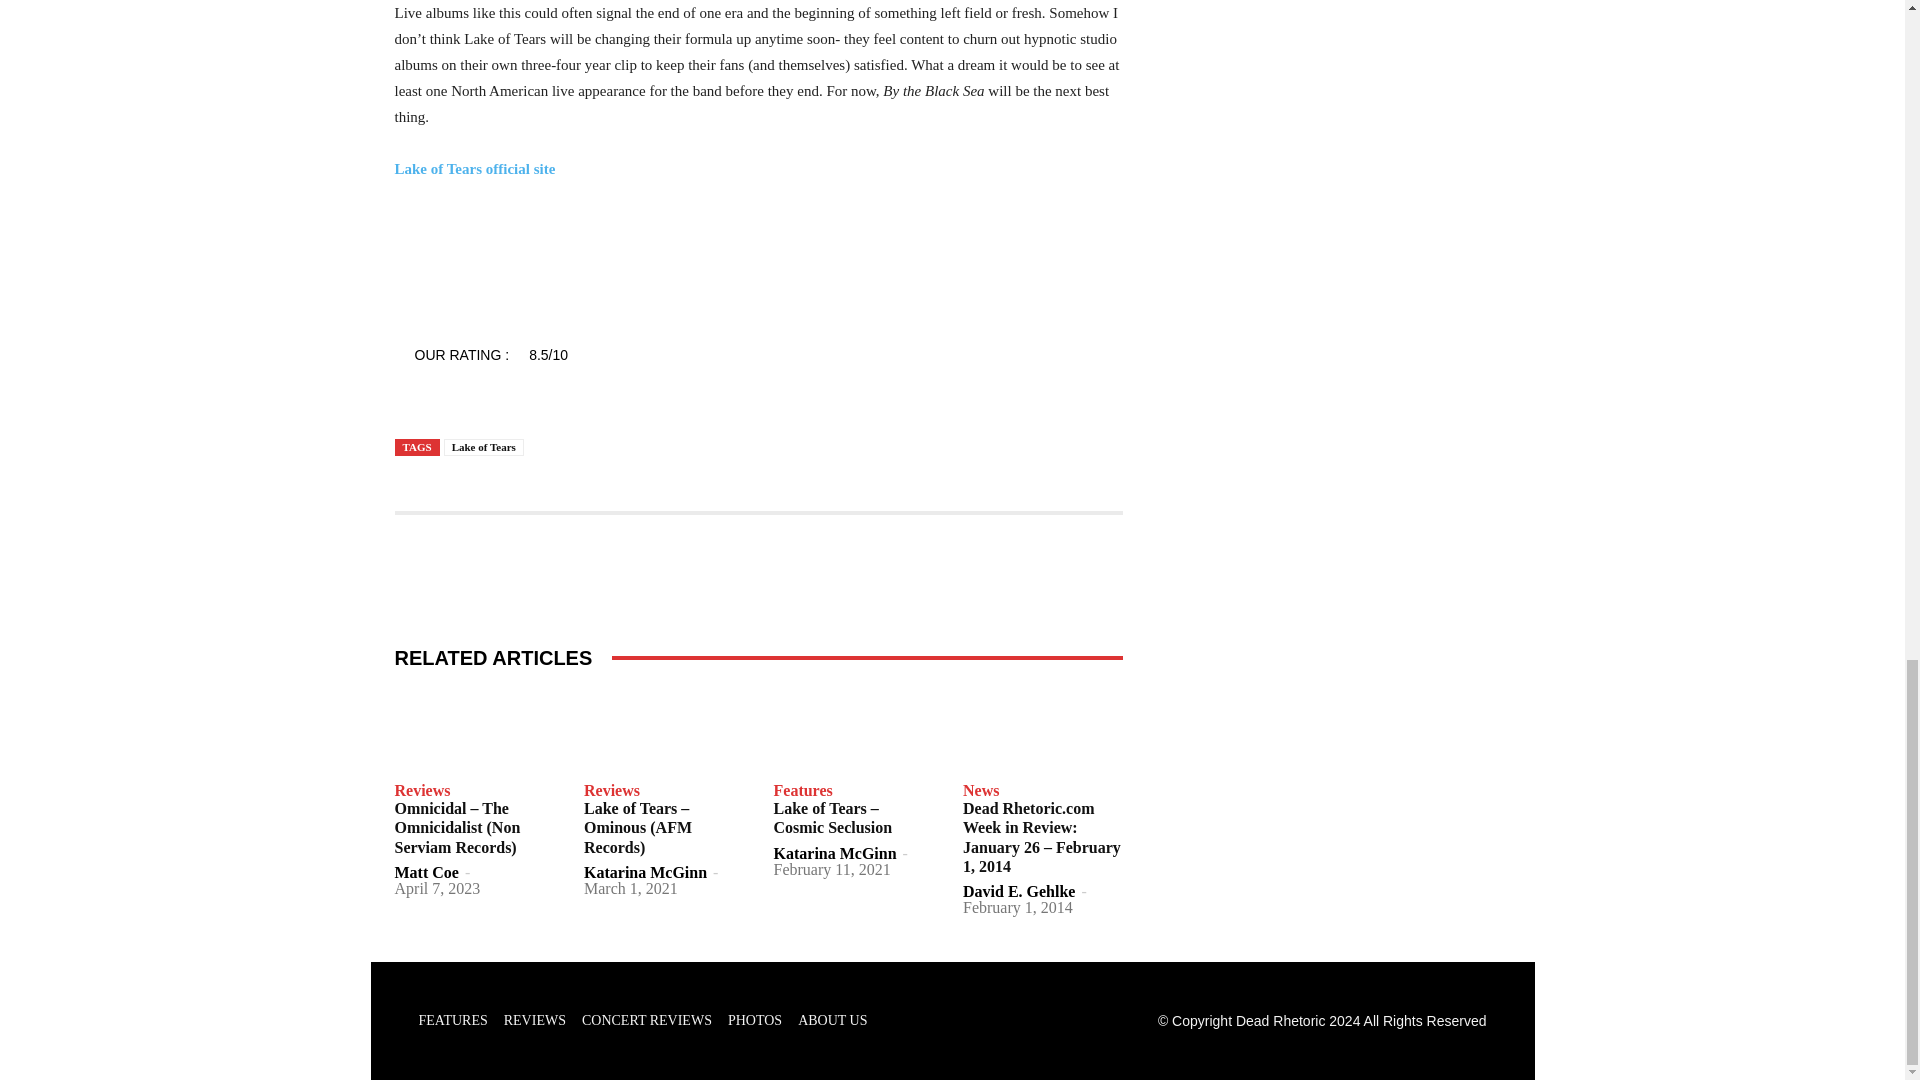  Describe the element at coordinates (611, 791) in the screenshot. I see `Reviews` at that location.